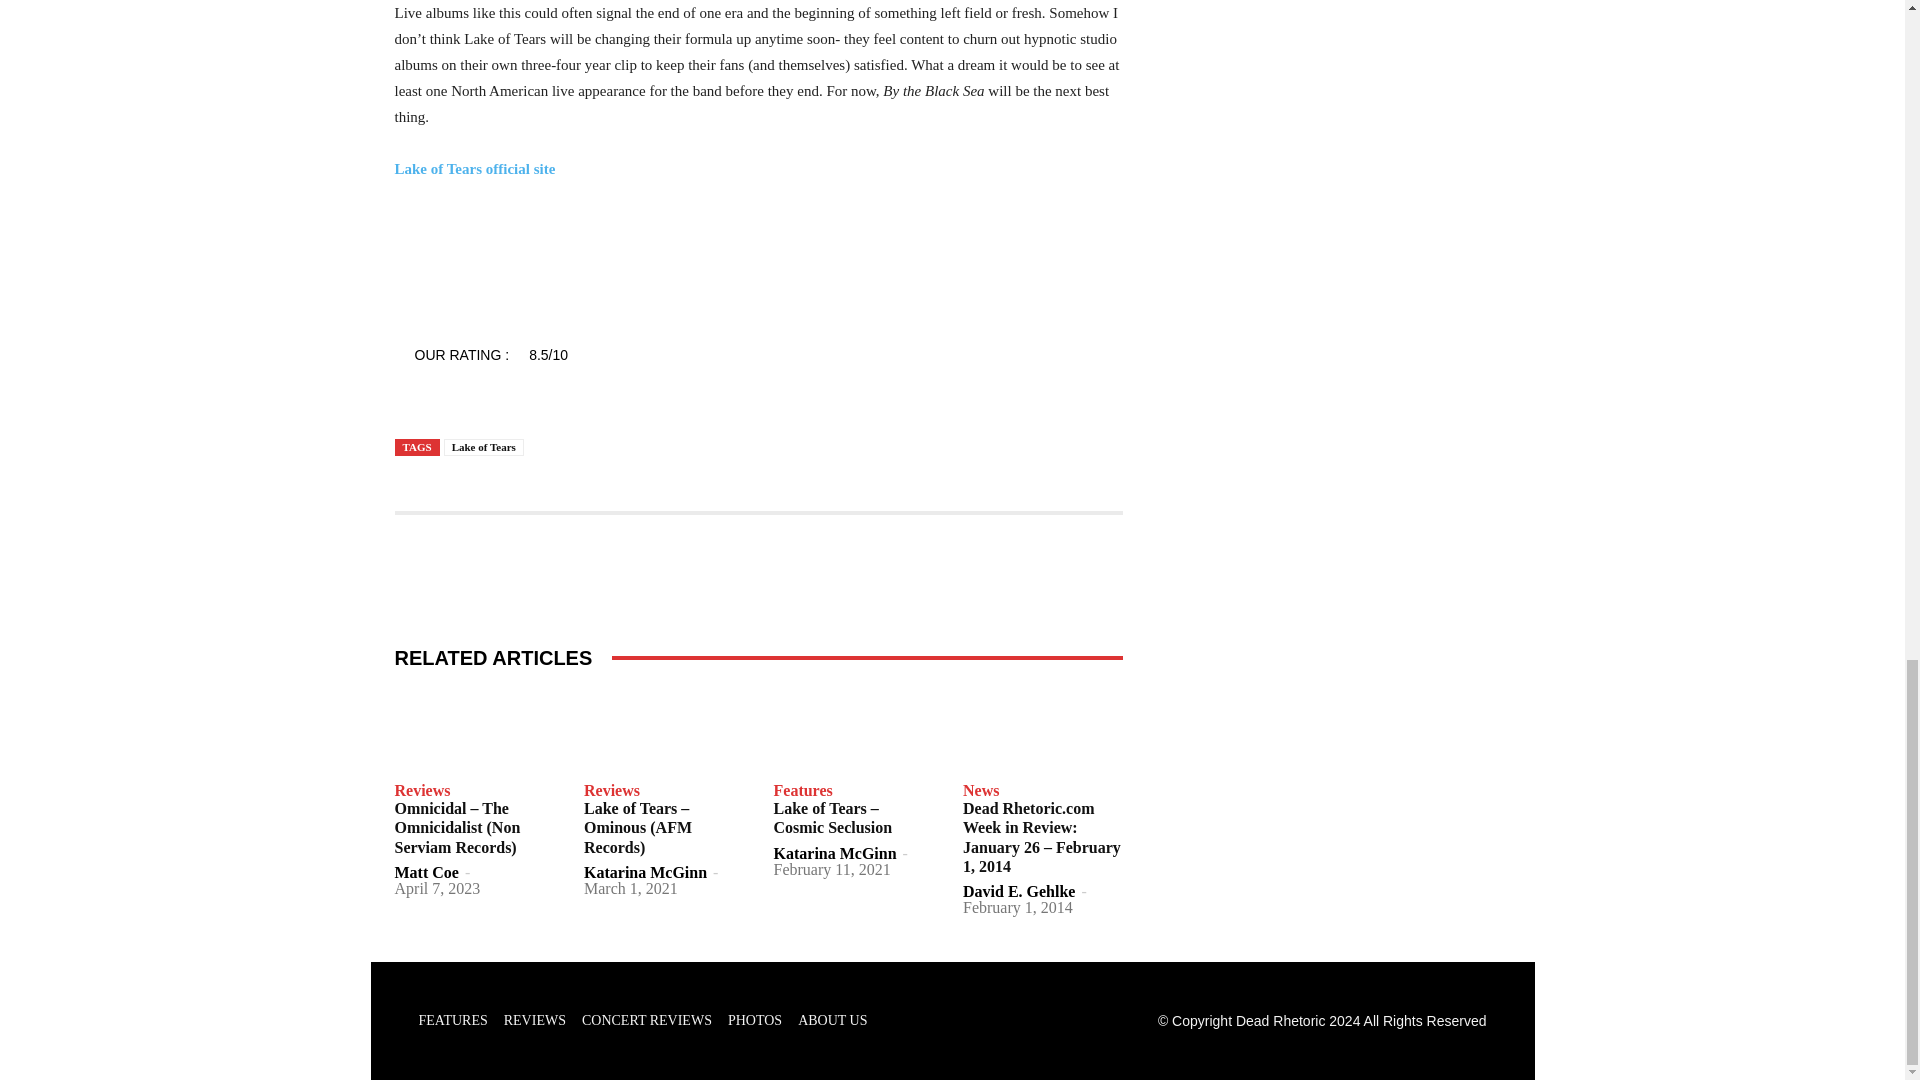  Describe the element at coordinates (611, 791) in the screenshot. I see `Reviews` at that location.